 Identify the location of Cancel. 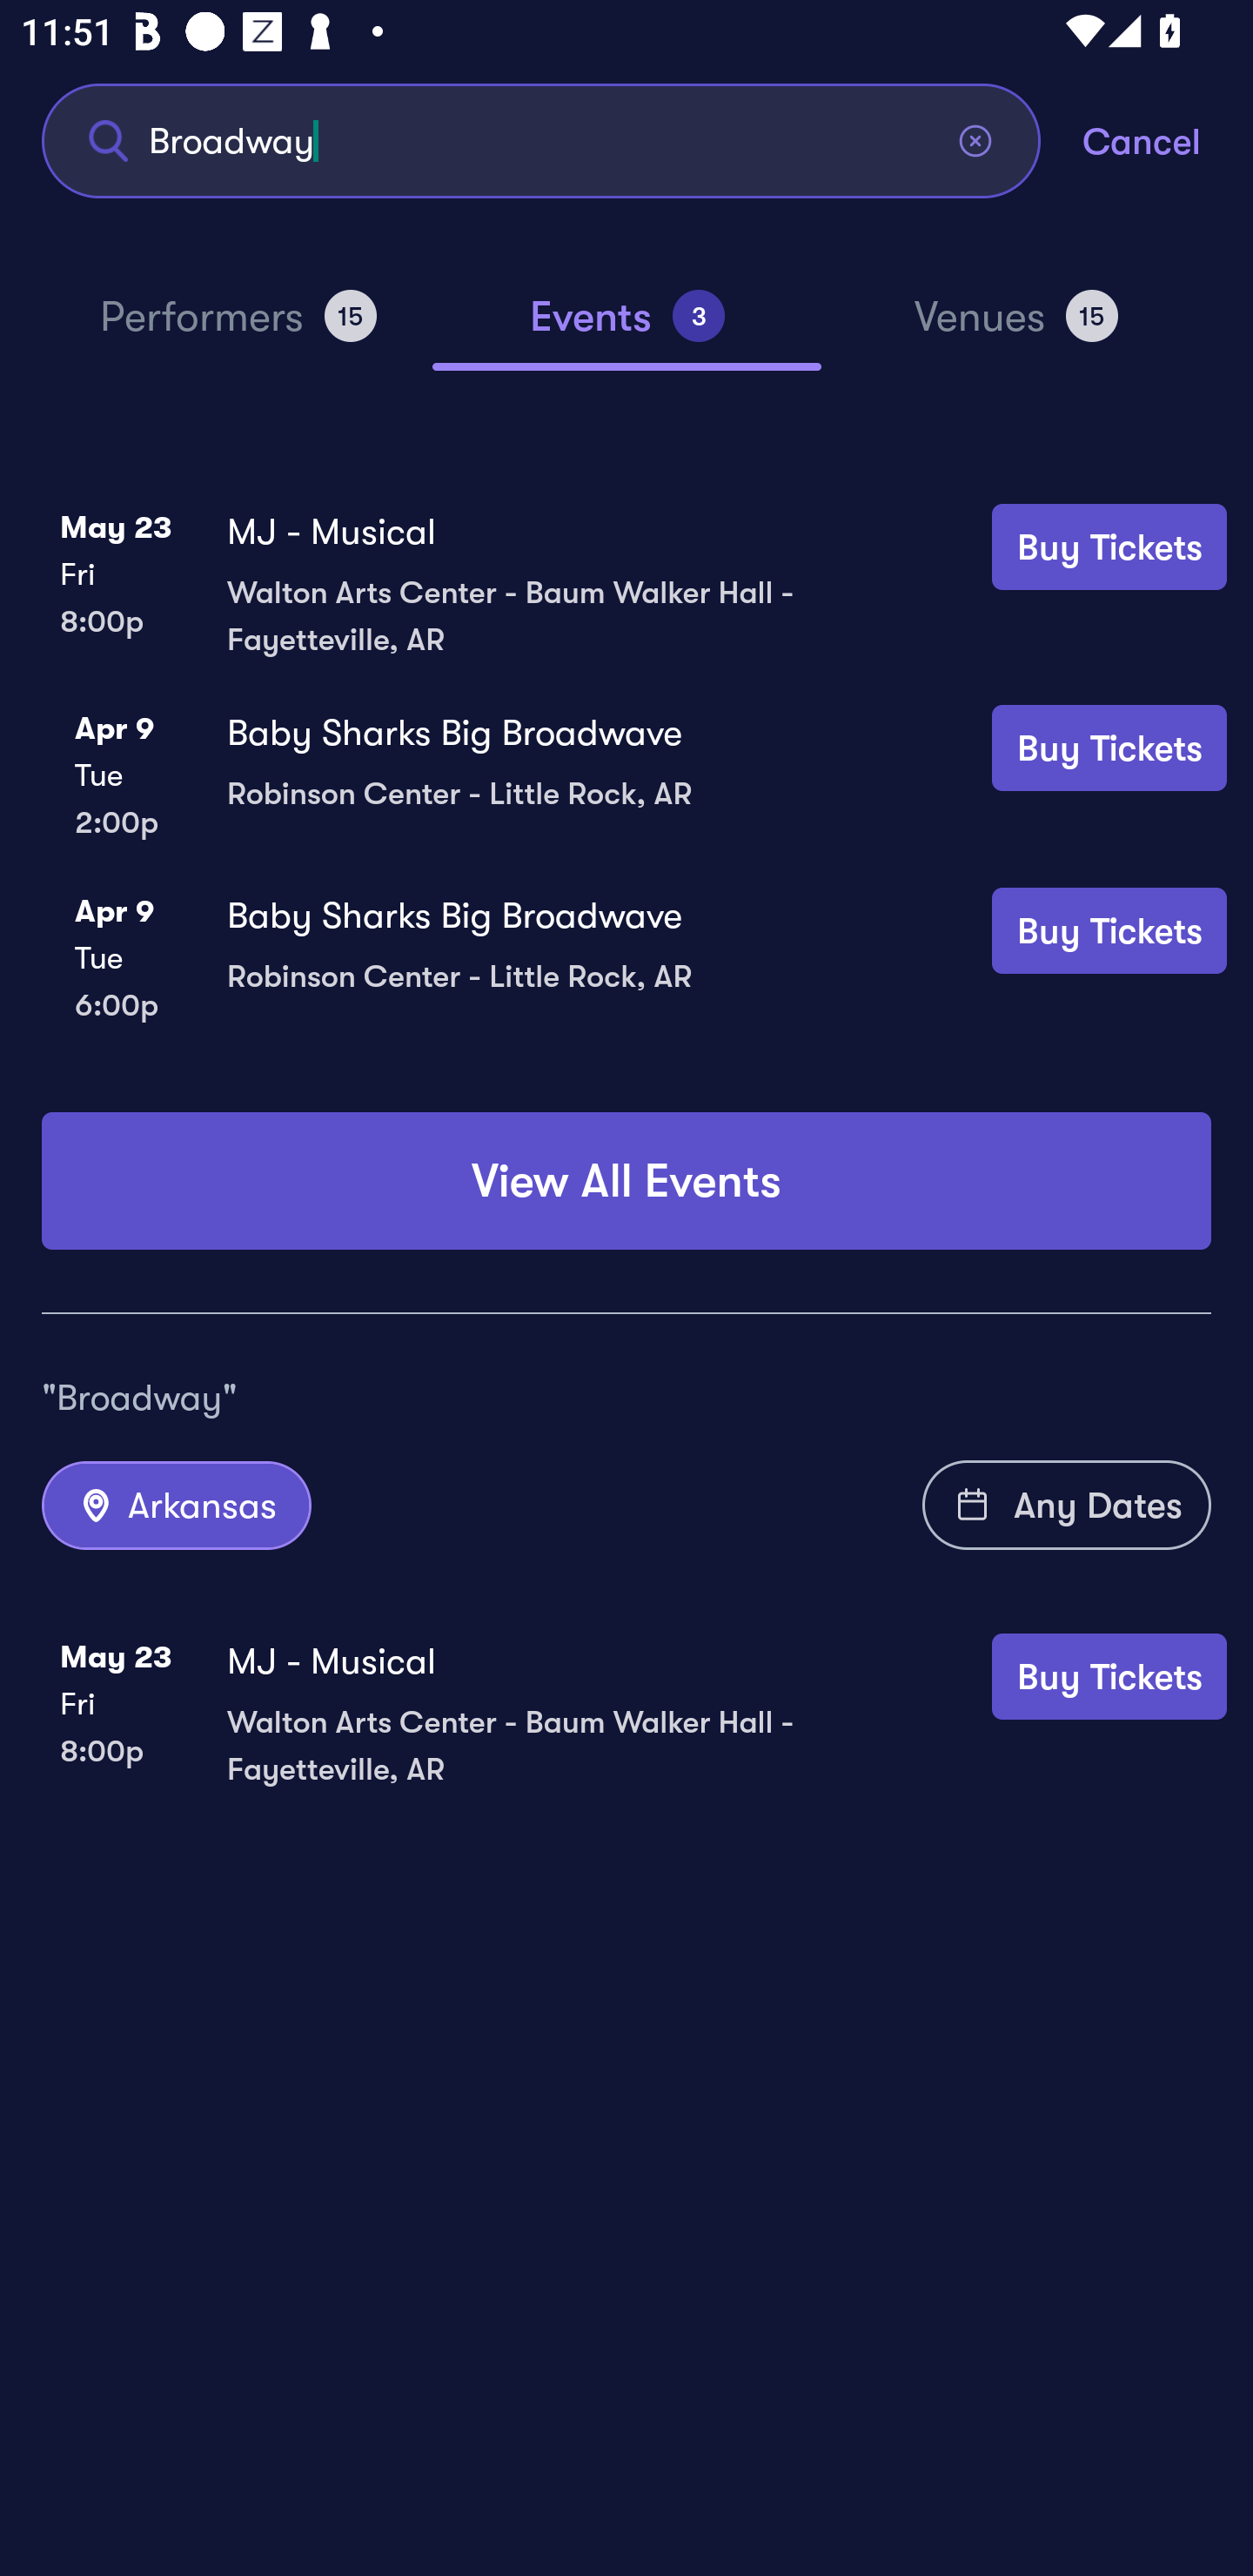
(1168, 139).